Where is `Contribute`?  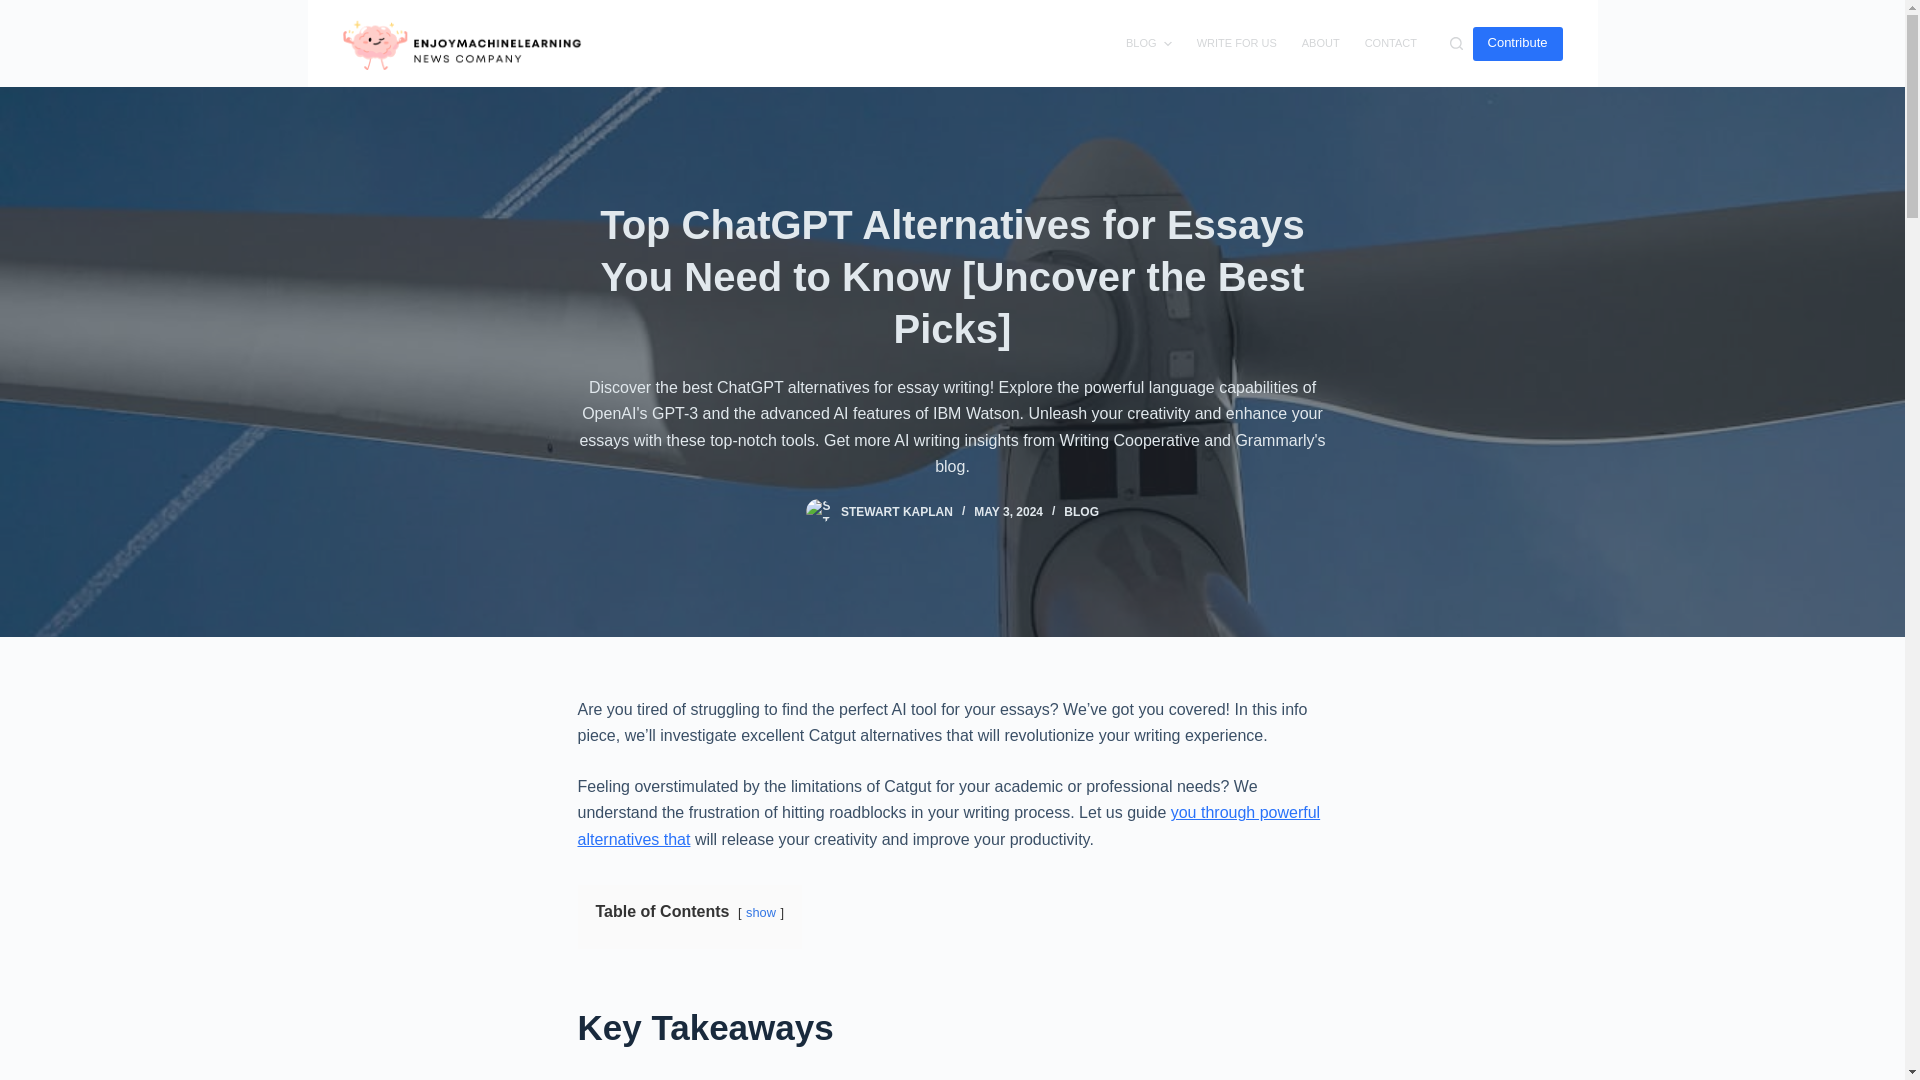 Contribute is located at coordinates (1517, 42).